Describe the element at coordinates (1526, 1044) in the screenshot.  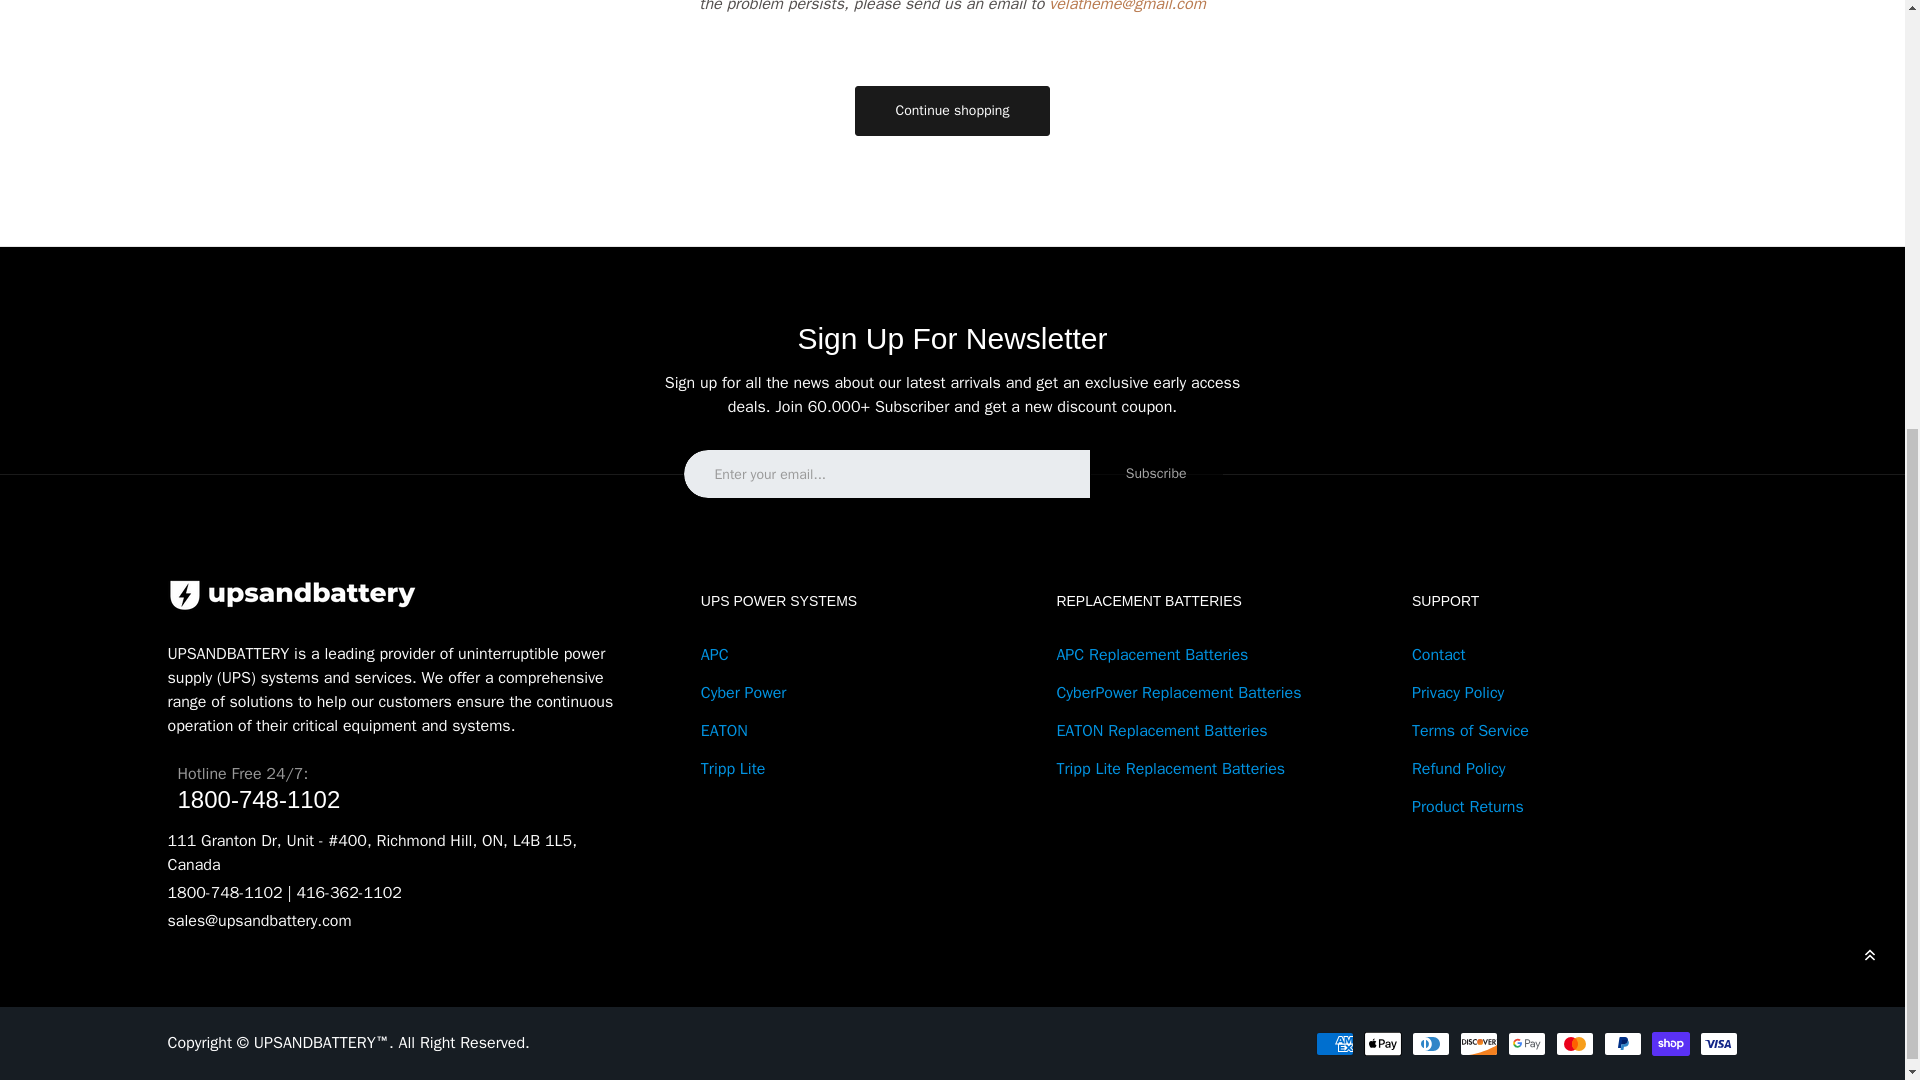
I see `Google Pay` at that location.